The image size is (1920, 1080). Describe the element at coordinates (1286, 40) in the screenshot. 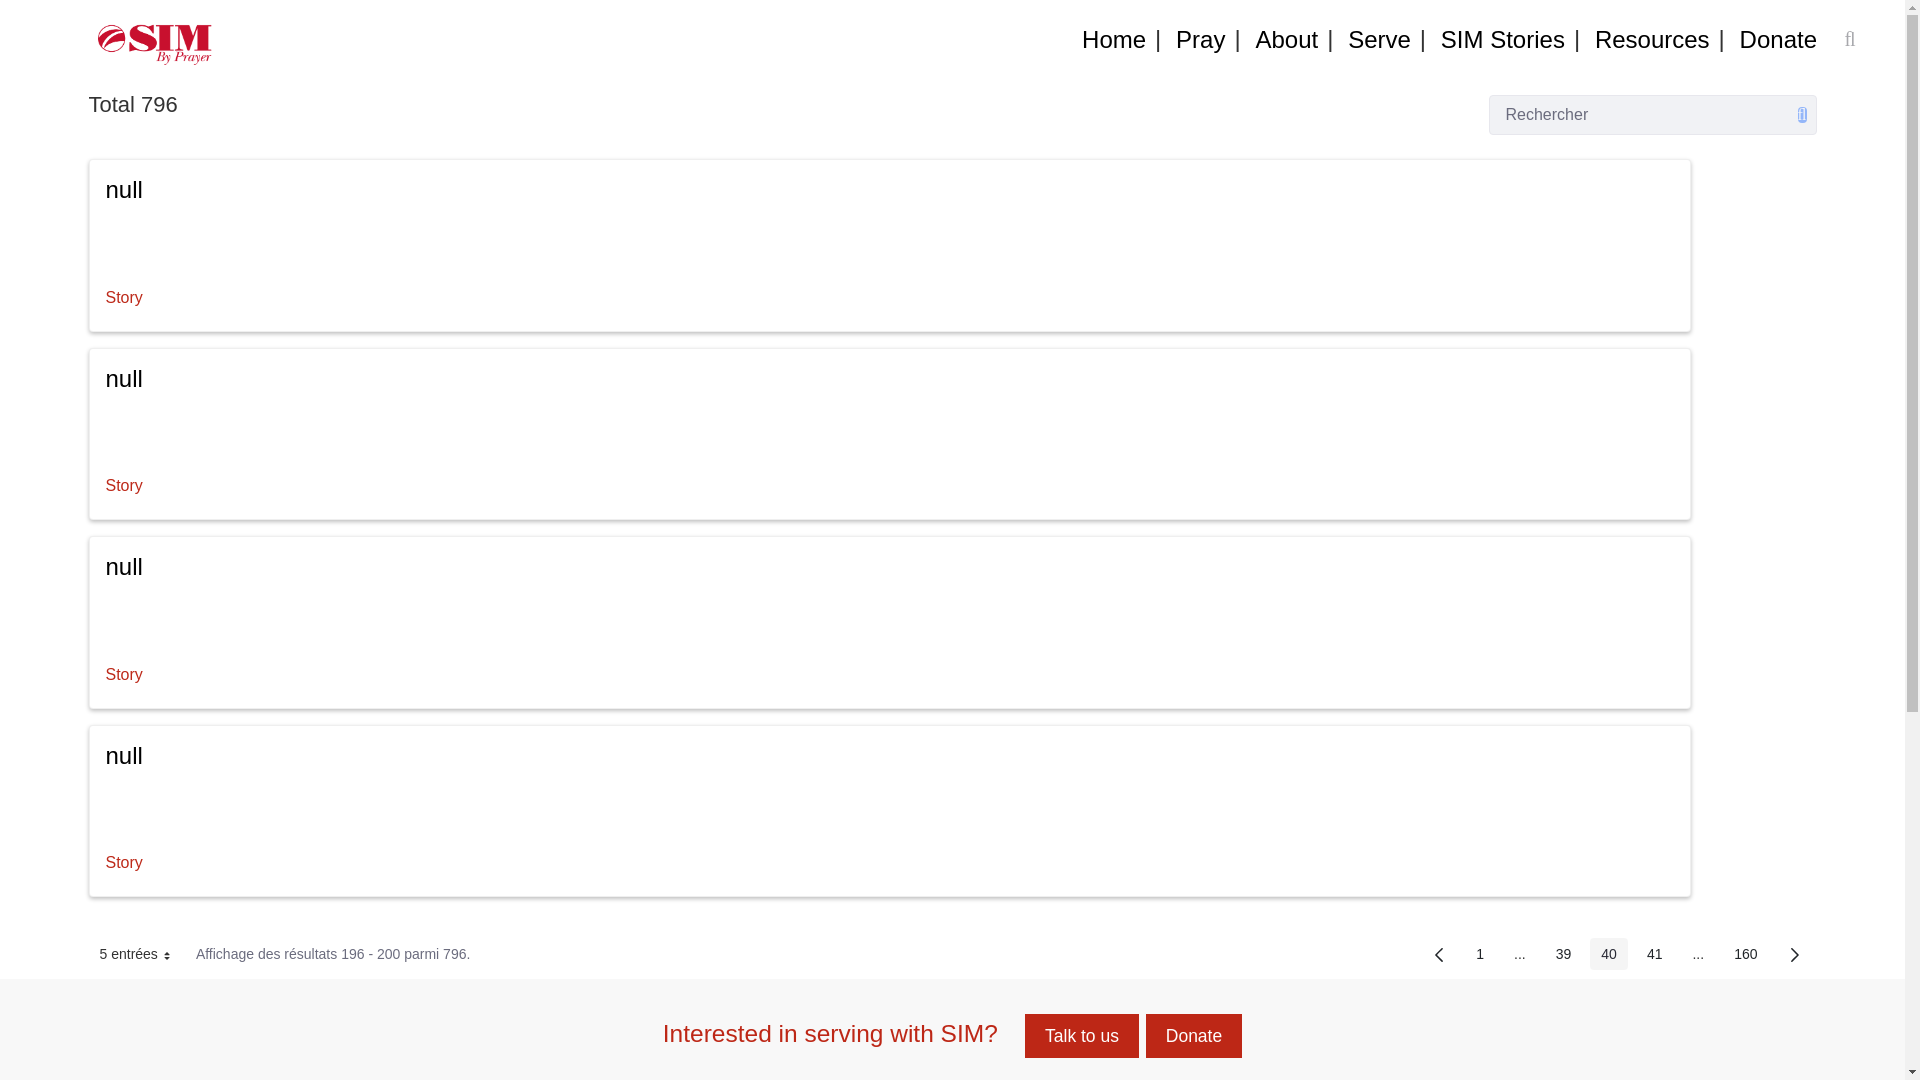

I see `About` at that location.